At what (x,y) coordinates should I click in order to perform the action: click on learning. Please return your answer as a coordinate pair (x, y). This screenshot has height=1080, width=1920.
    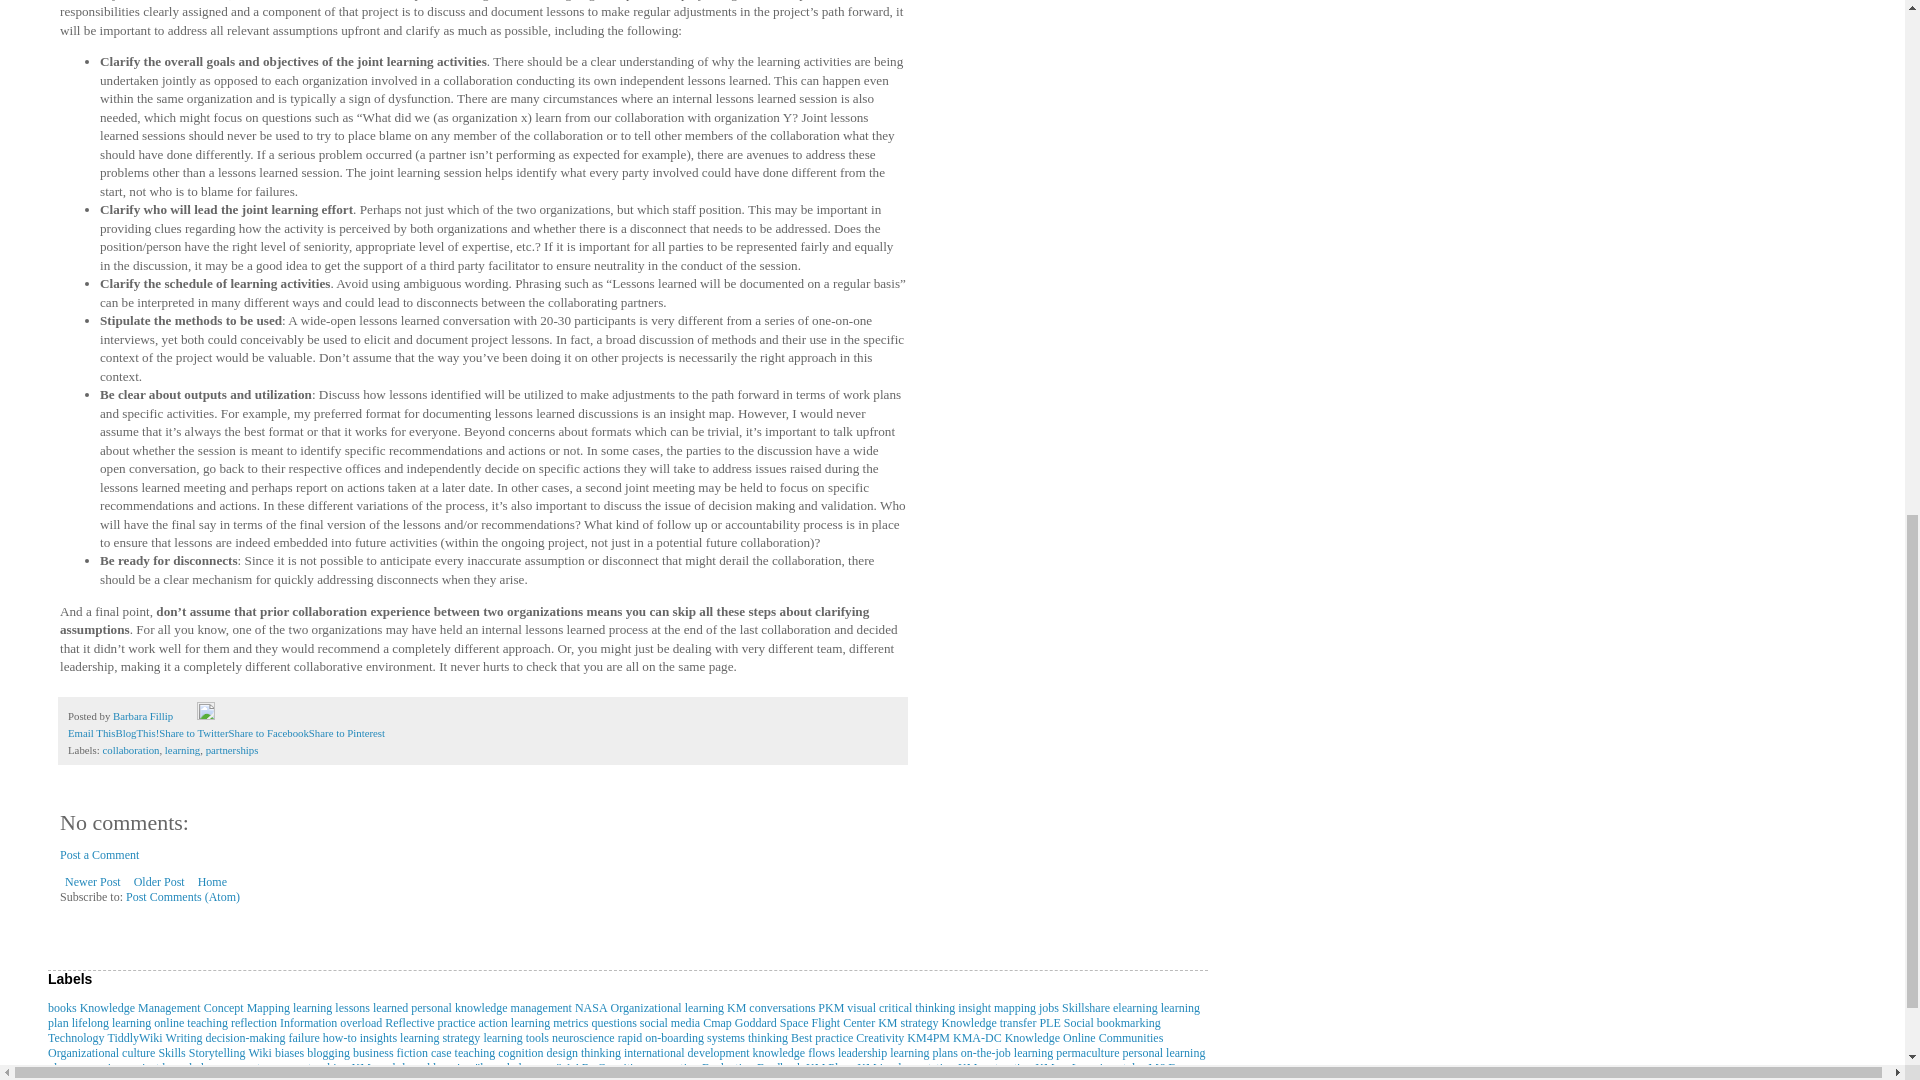
    Looking at the image, I should click on (312, 1008).